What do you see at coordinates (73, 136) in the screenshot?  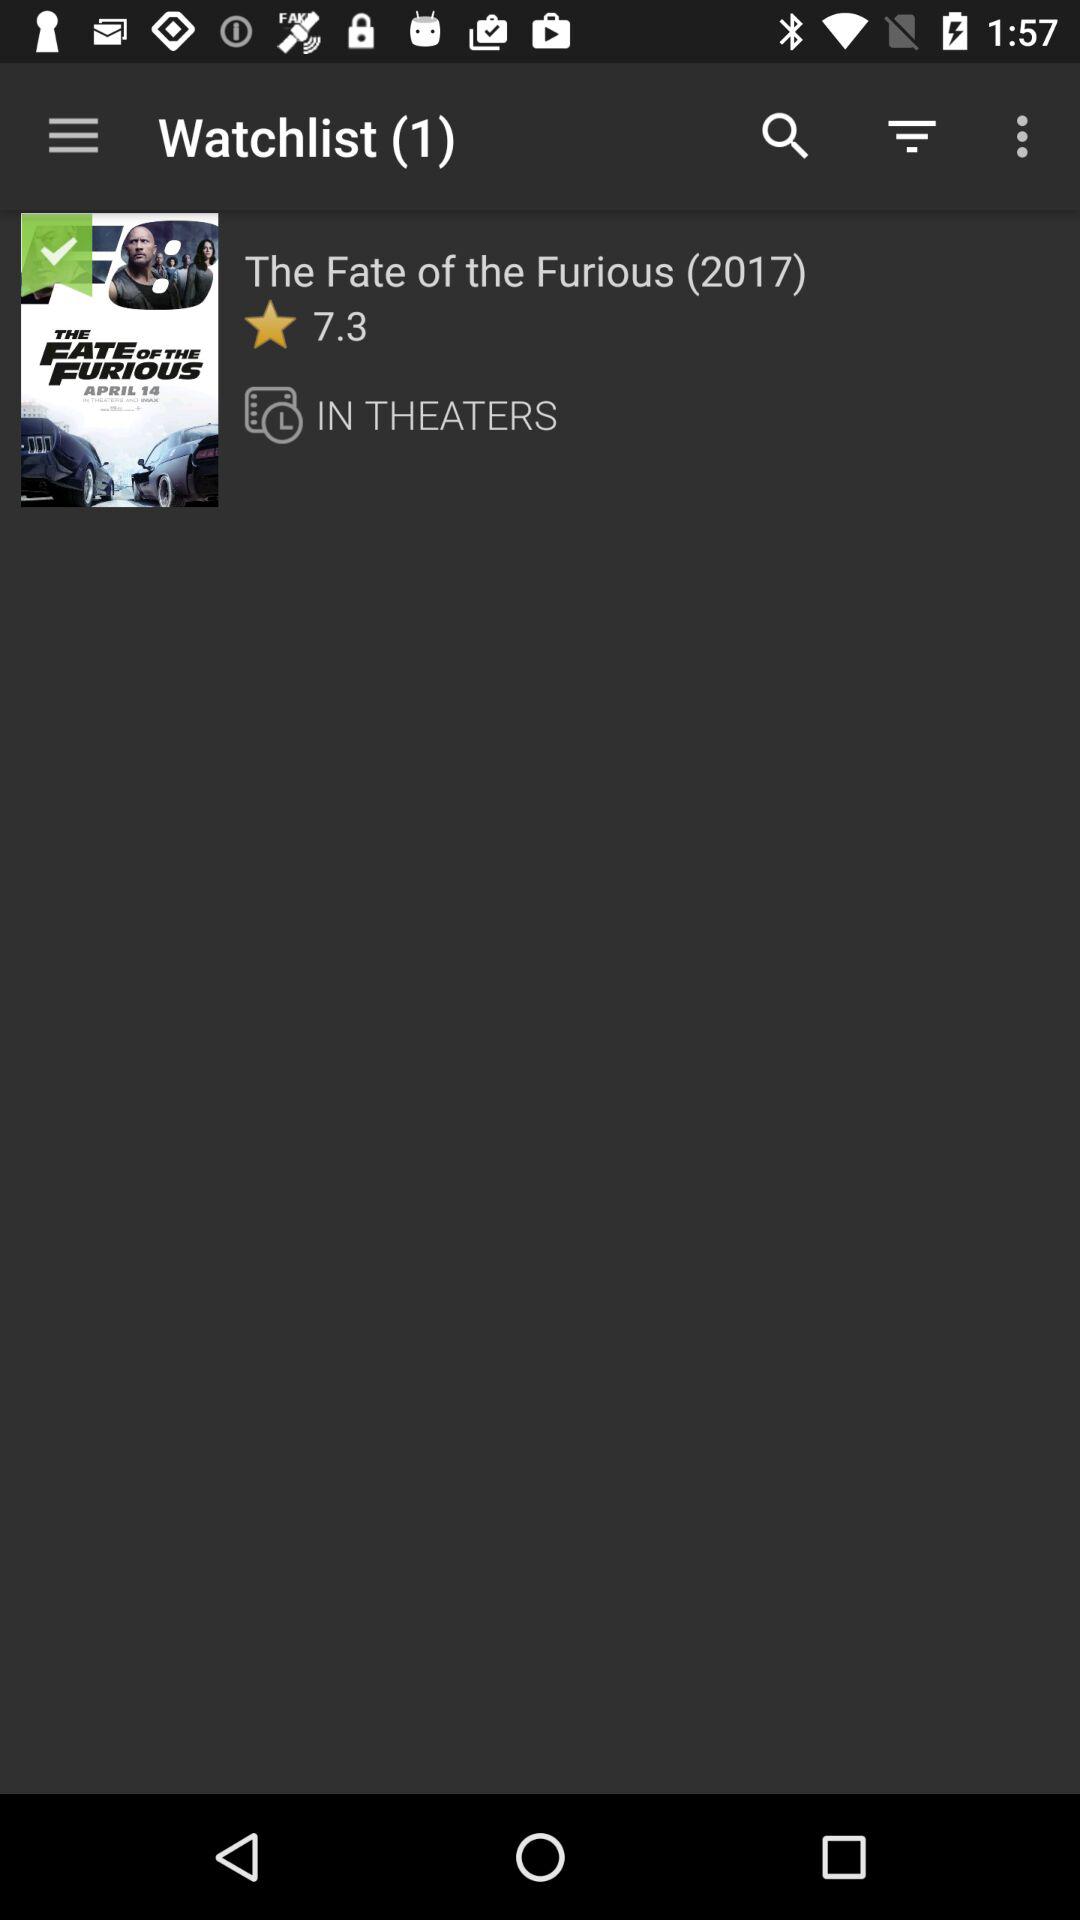 I see `turn on the app to the left of the watchlist (1)` at bounding box center [73, 136].